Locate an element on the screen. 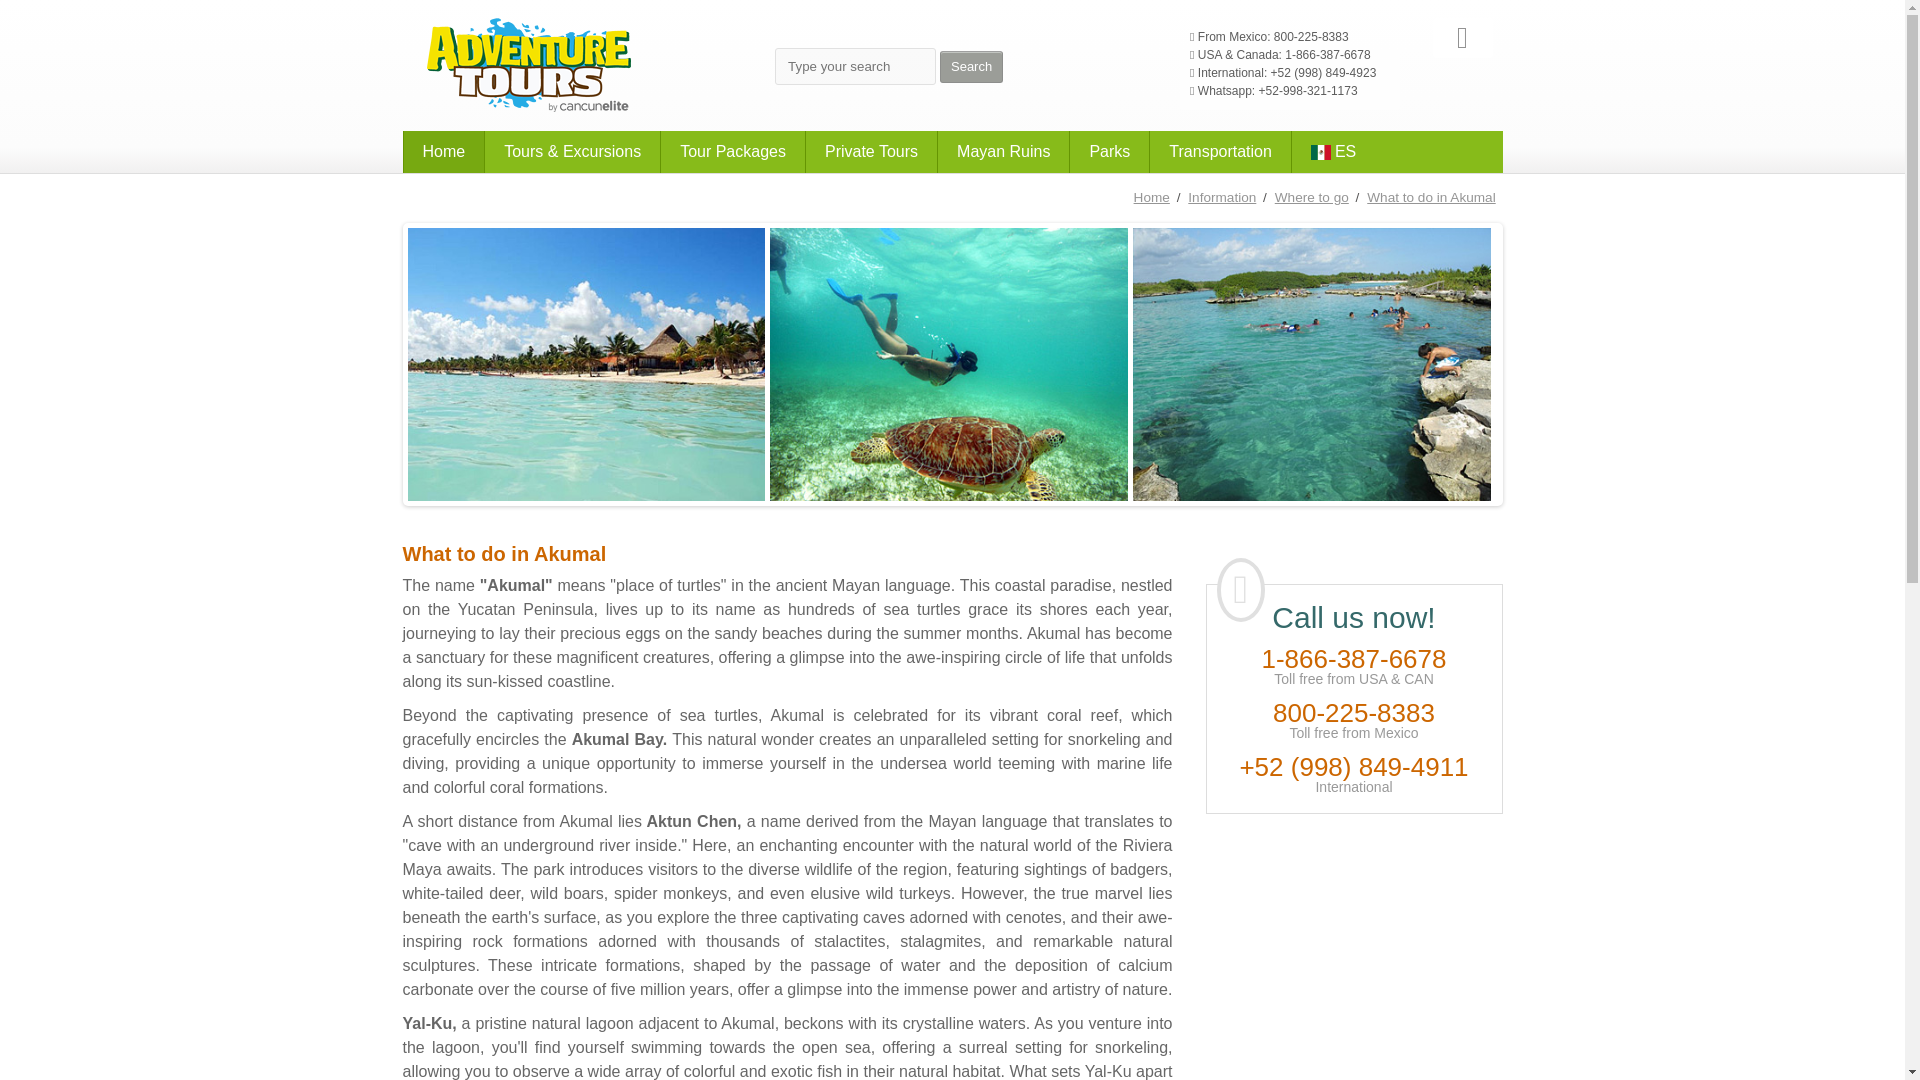  Tours is located at coordinates (572, 151).